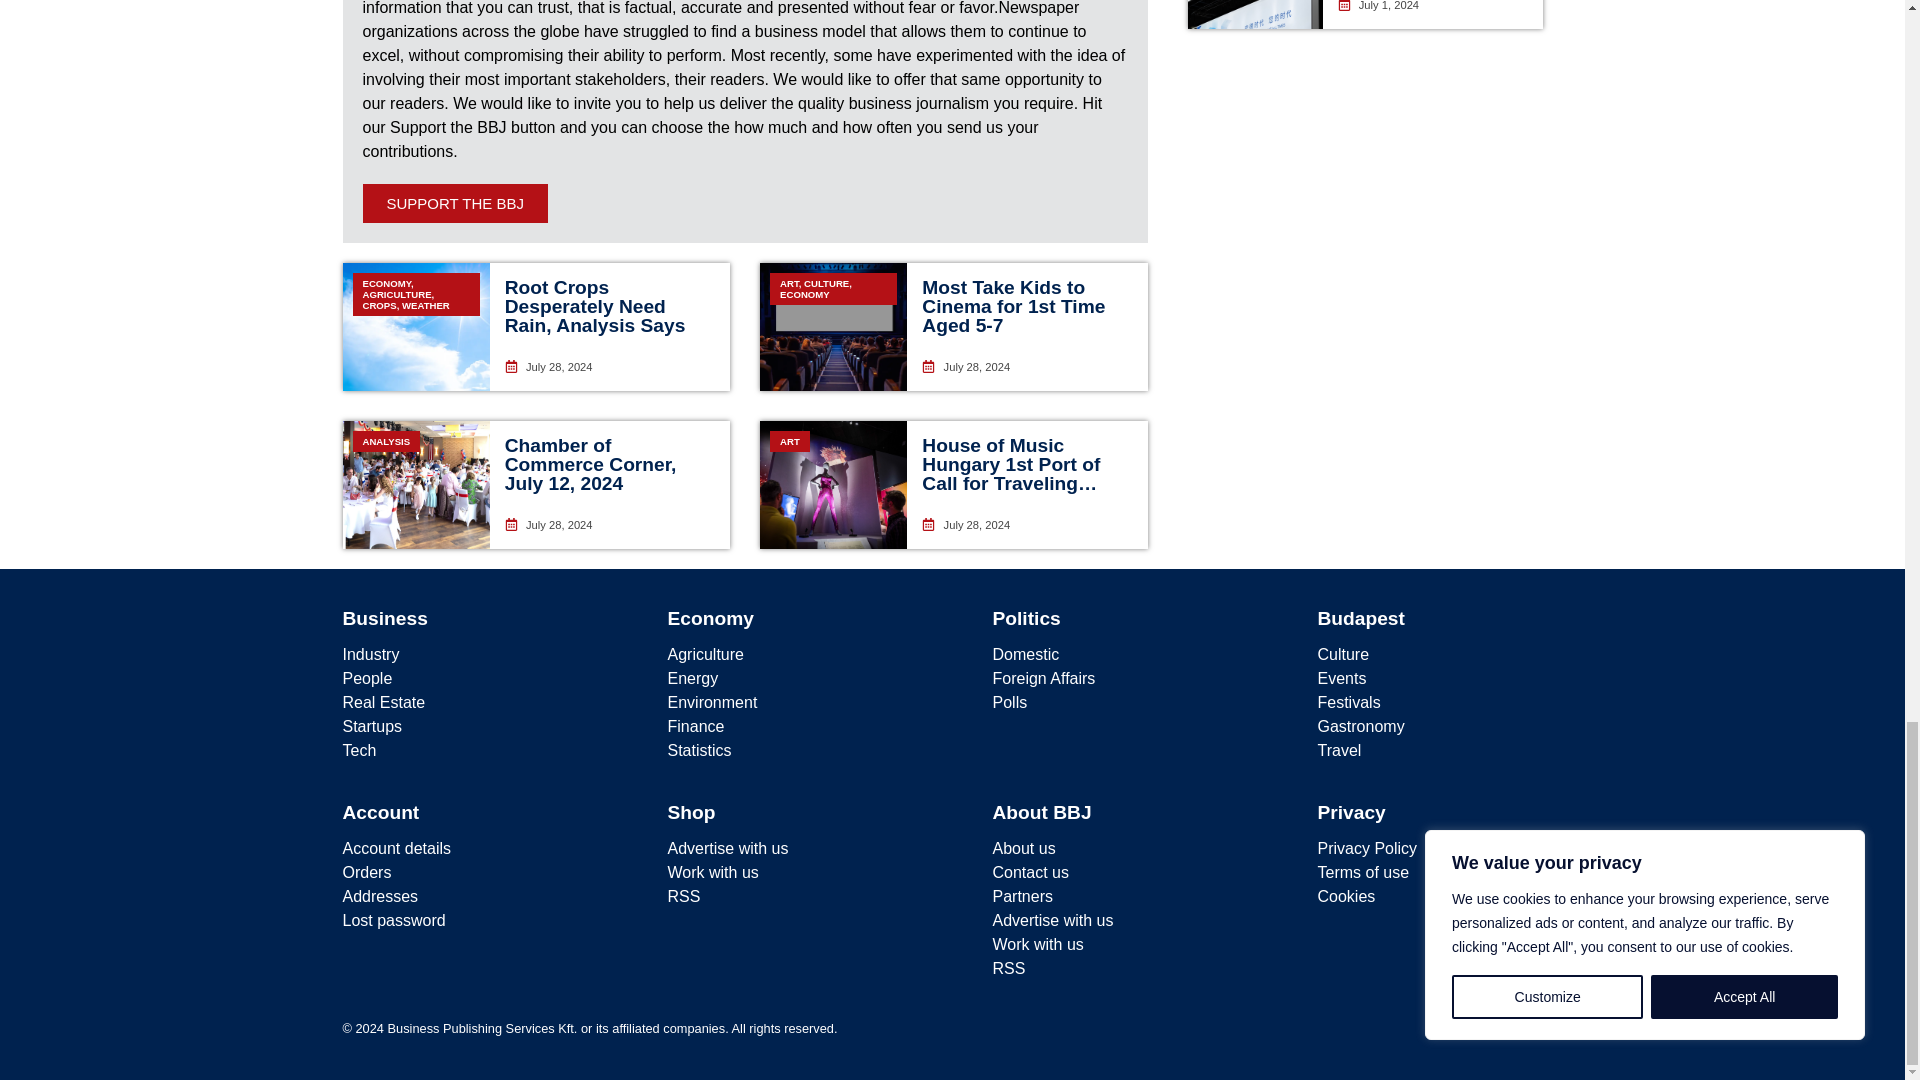 This screenshot has width=1920, height=1080. What do you see at coordinates (590, 464) in the screenshot?
I see `Chamber of Commerce Corner, July 12, 2024` at bounding box center [590, 464].